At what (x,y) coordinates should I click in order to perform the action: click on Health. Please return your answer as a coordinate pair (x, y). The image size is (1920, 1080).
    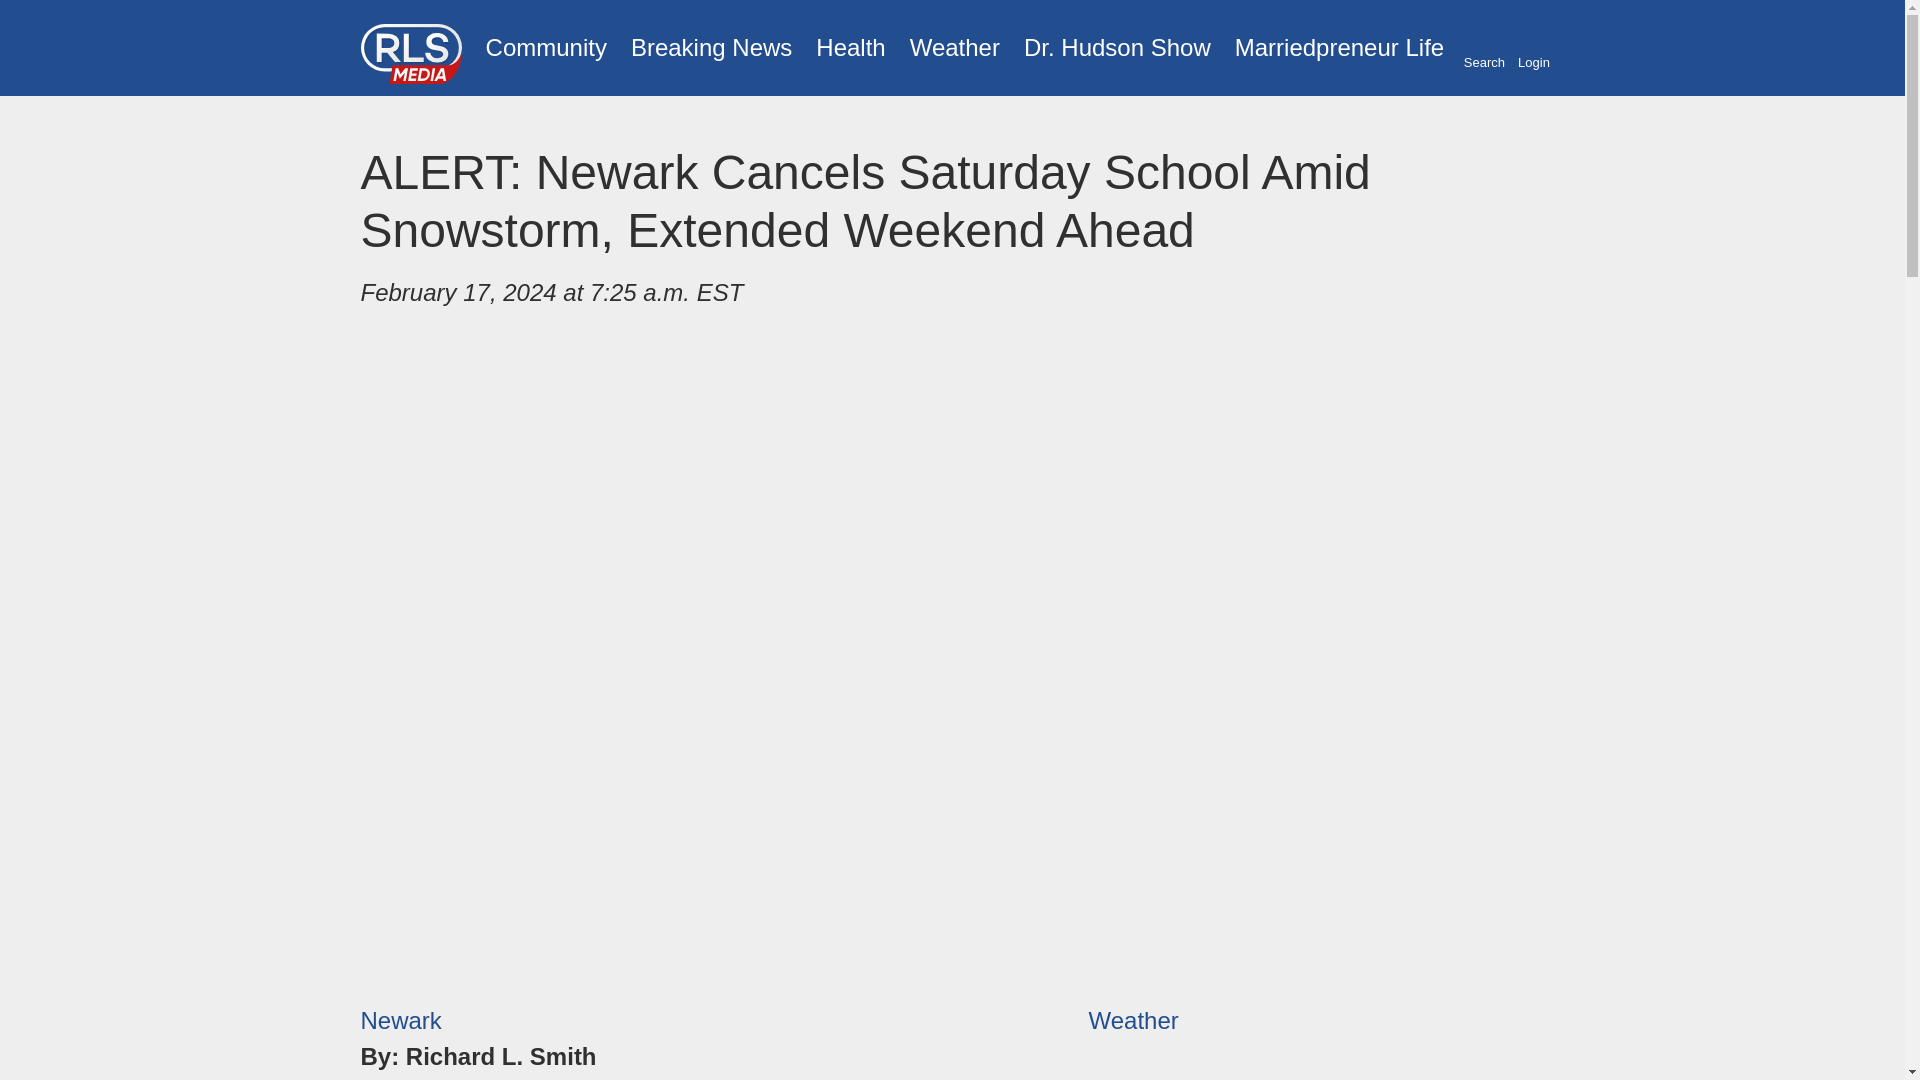
    Looking at the image, I should click on (850, 48).